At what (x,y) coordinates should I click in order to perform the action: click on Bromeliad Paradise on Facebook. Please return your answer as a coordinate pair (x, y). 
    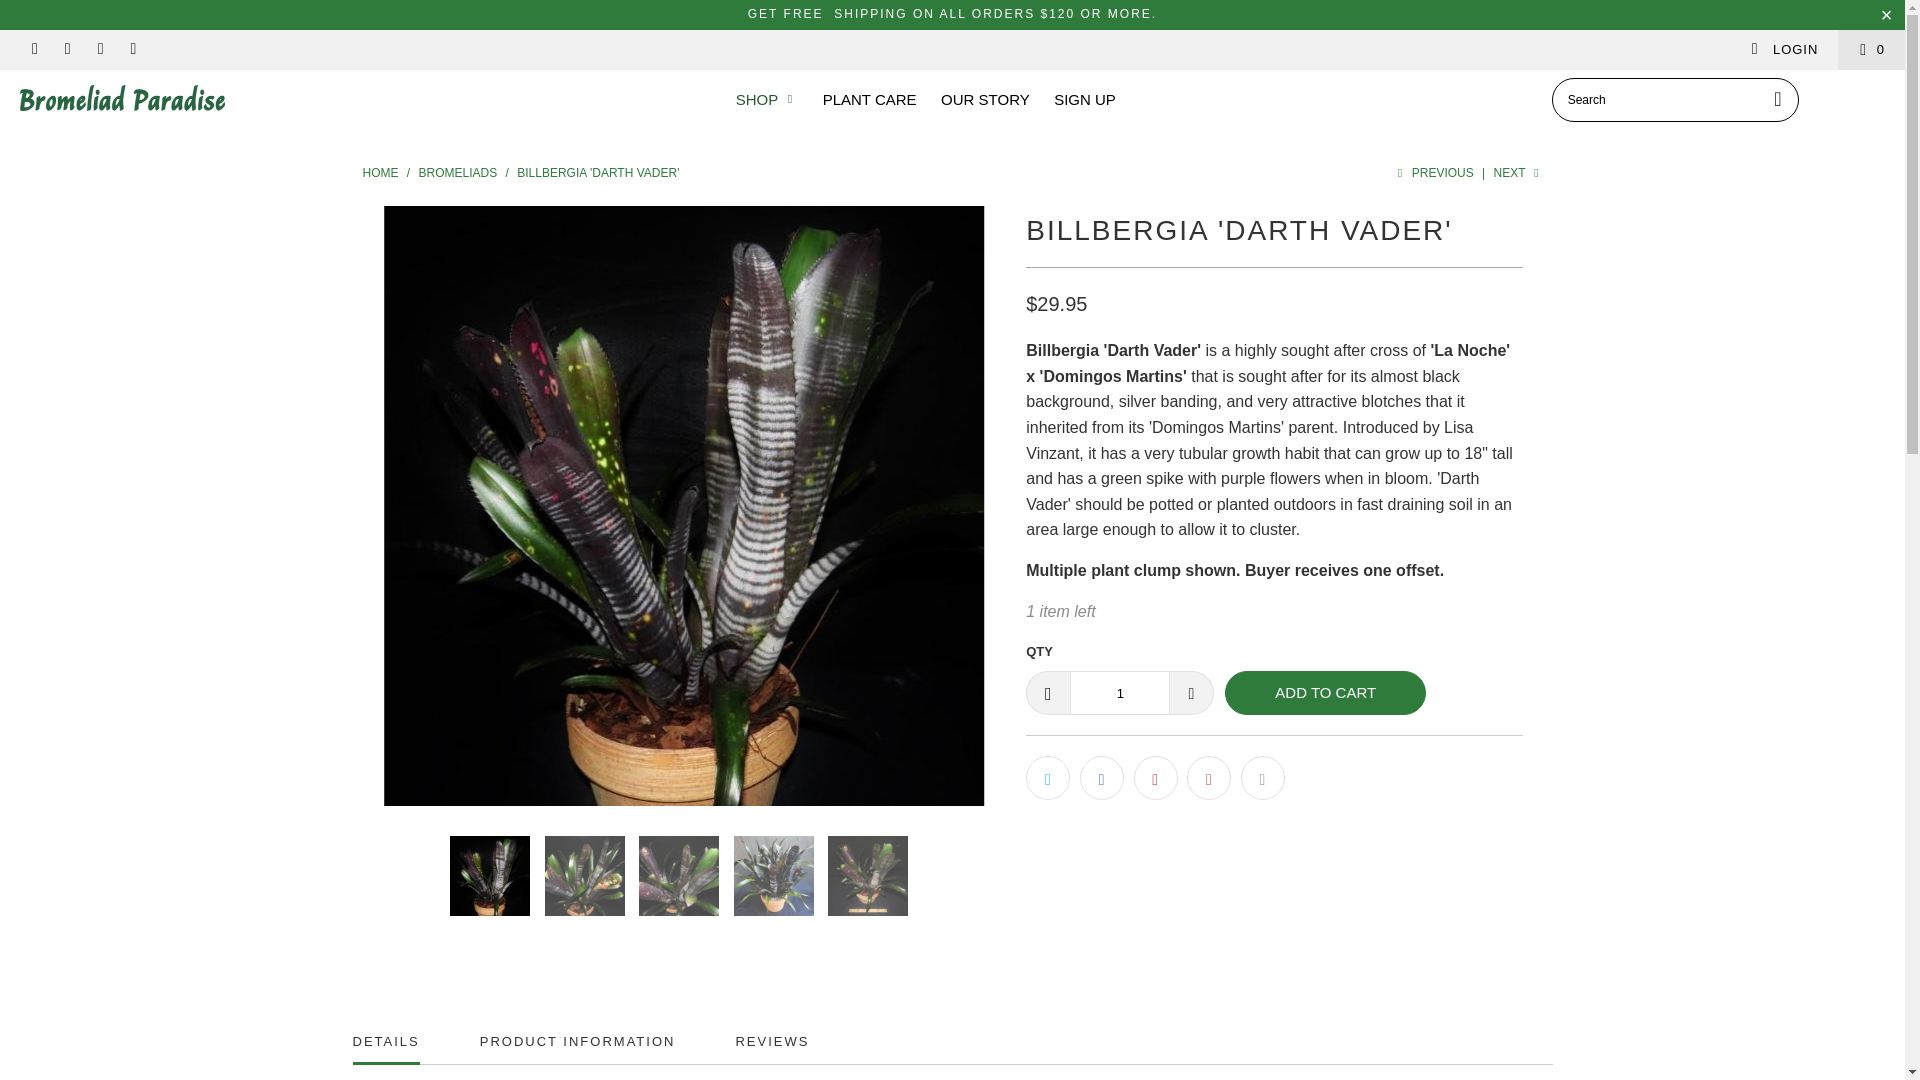
    Looking at the image, I should click on (33, 50).